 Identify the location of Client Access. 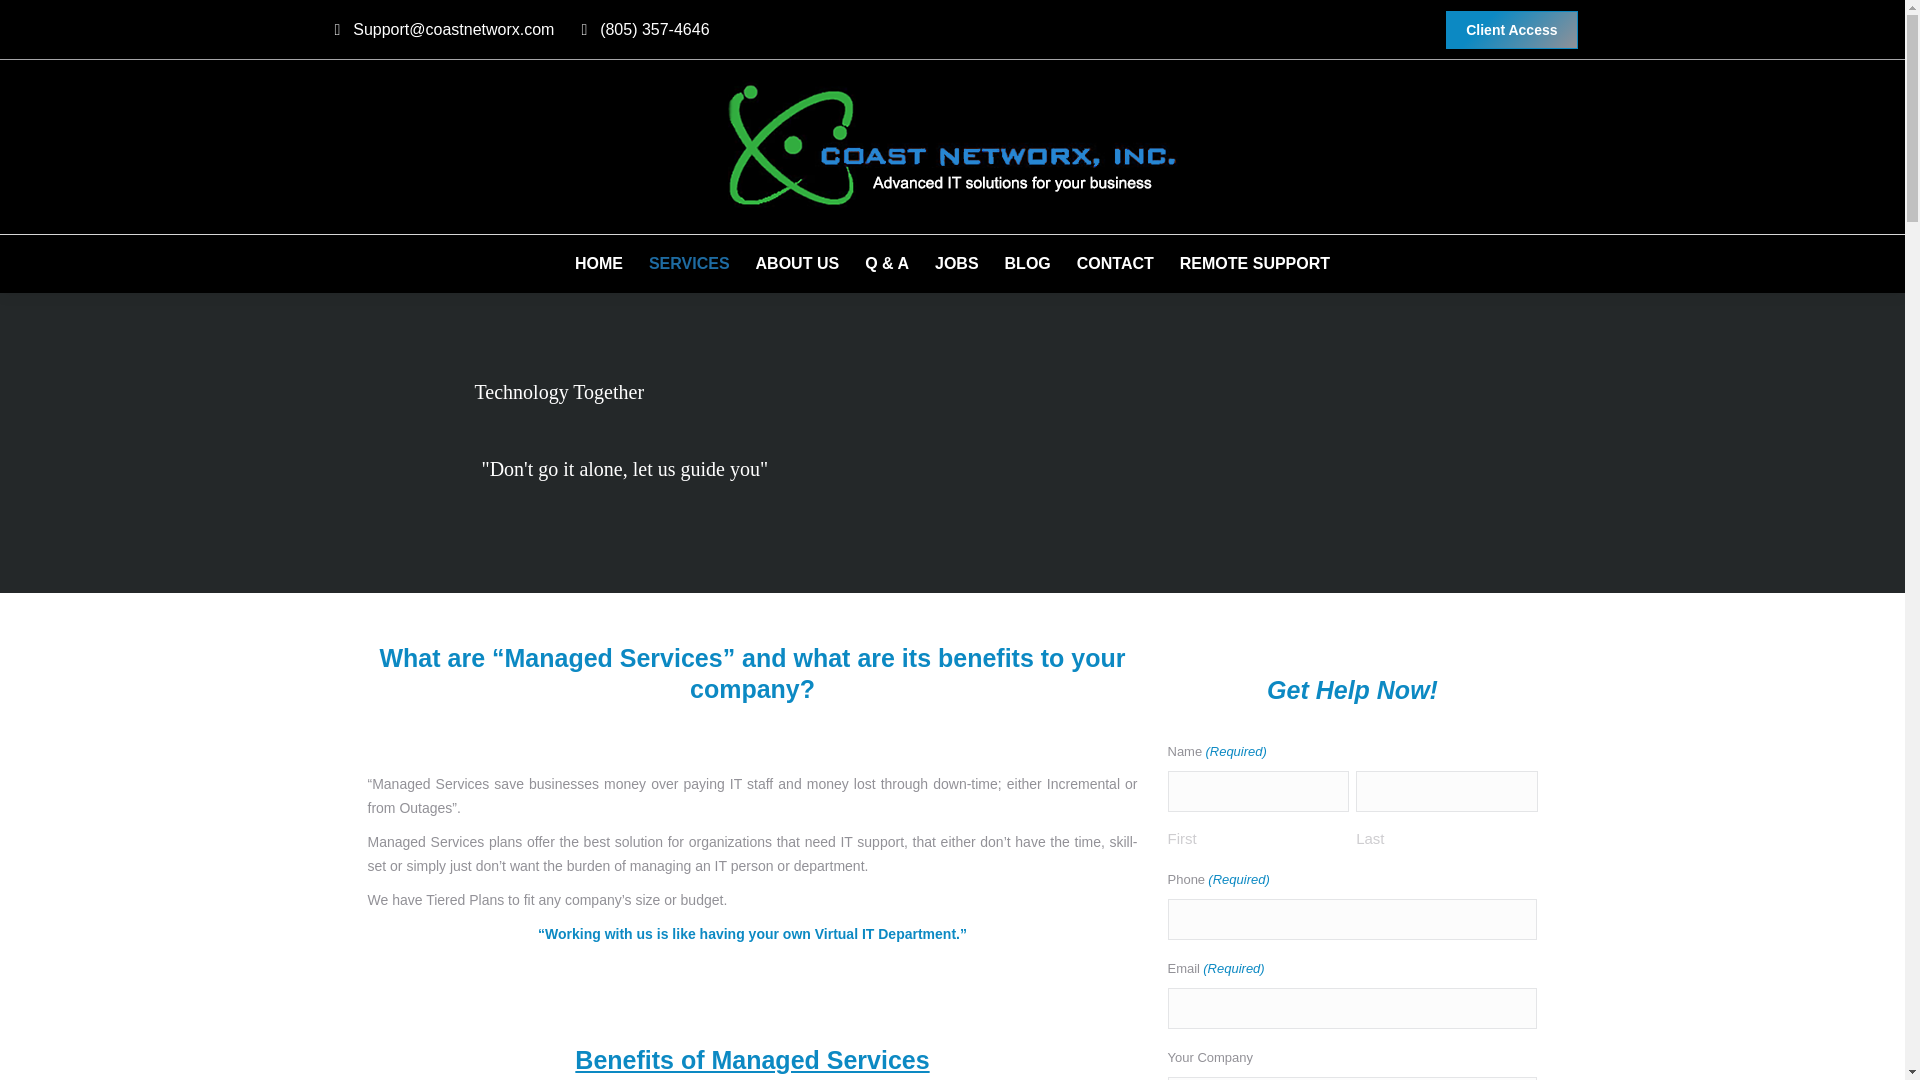
(1510, 29).